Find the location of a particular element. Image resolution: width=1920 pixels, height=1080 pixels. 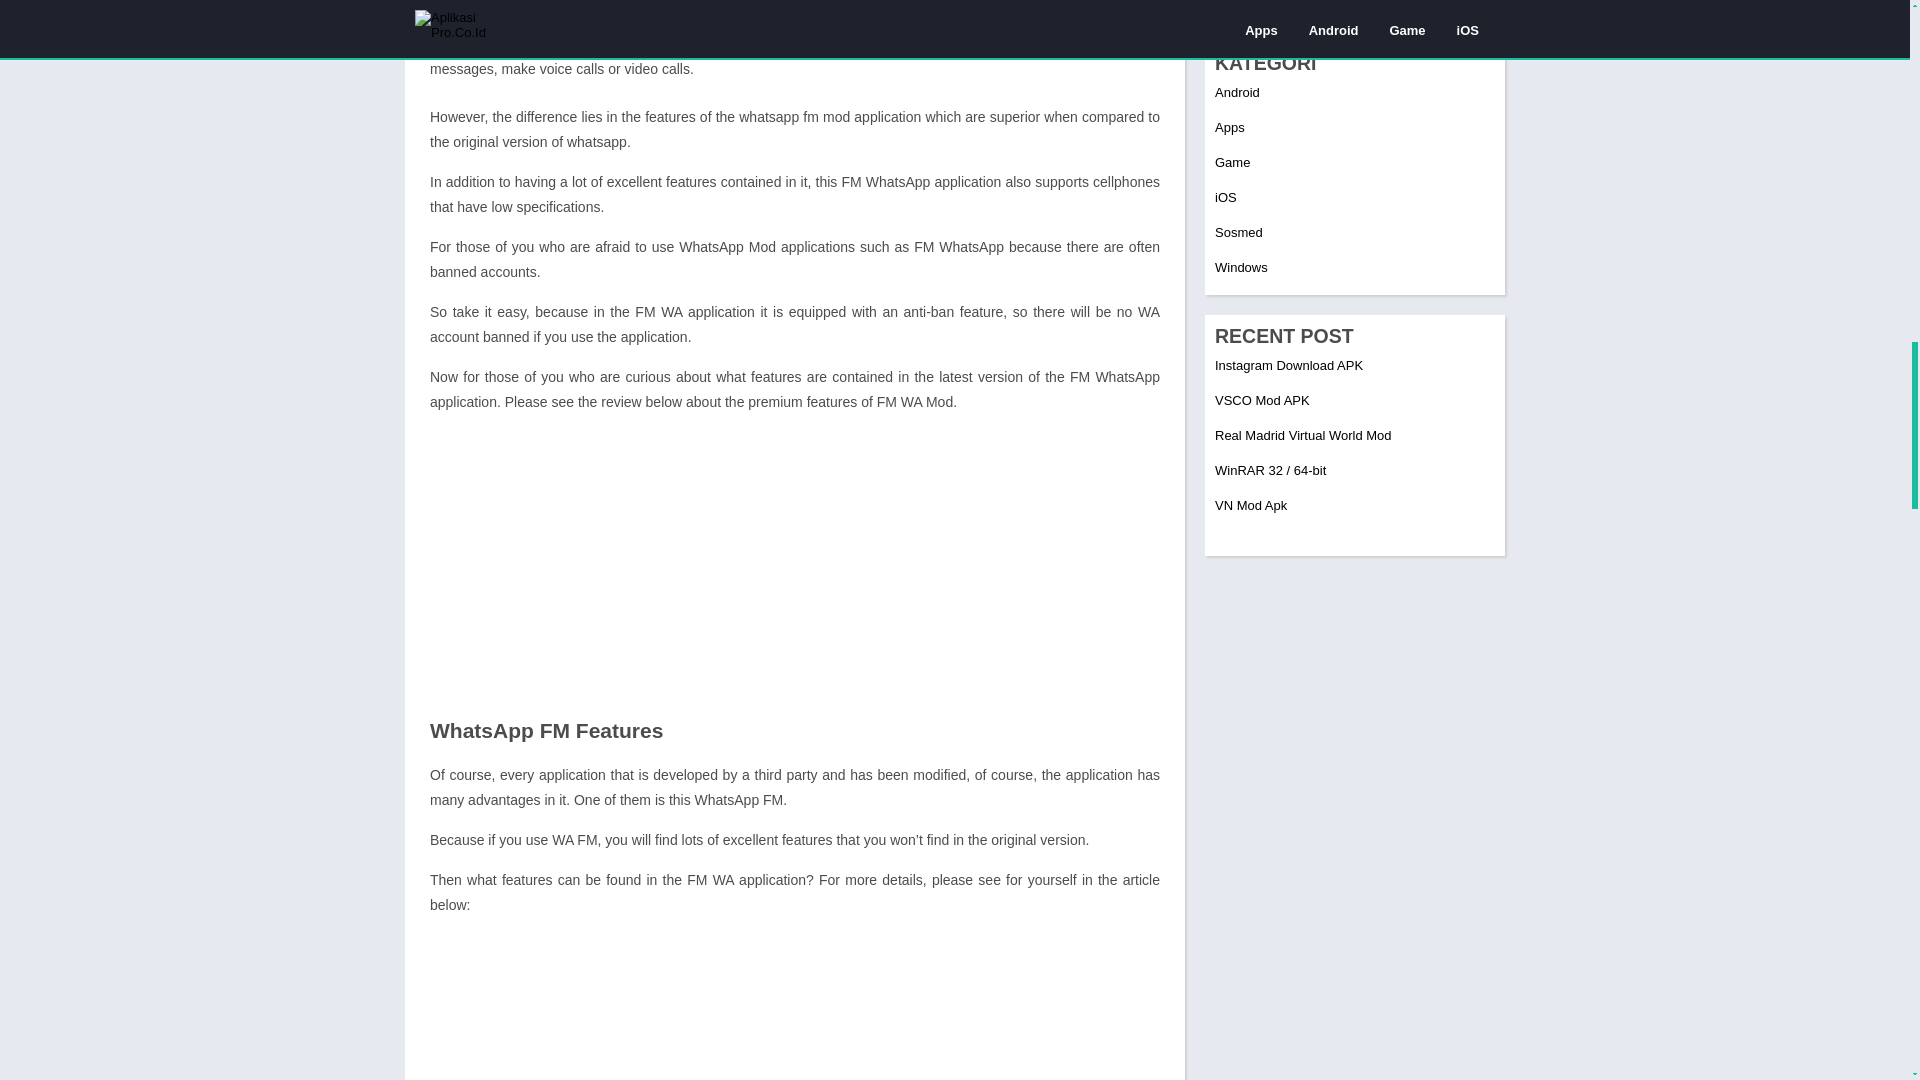

Advertisement is located at coordinates (794, 1006).